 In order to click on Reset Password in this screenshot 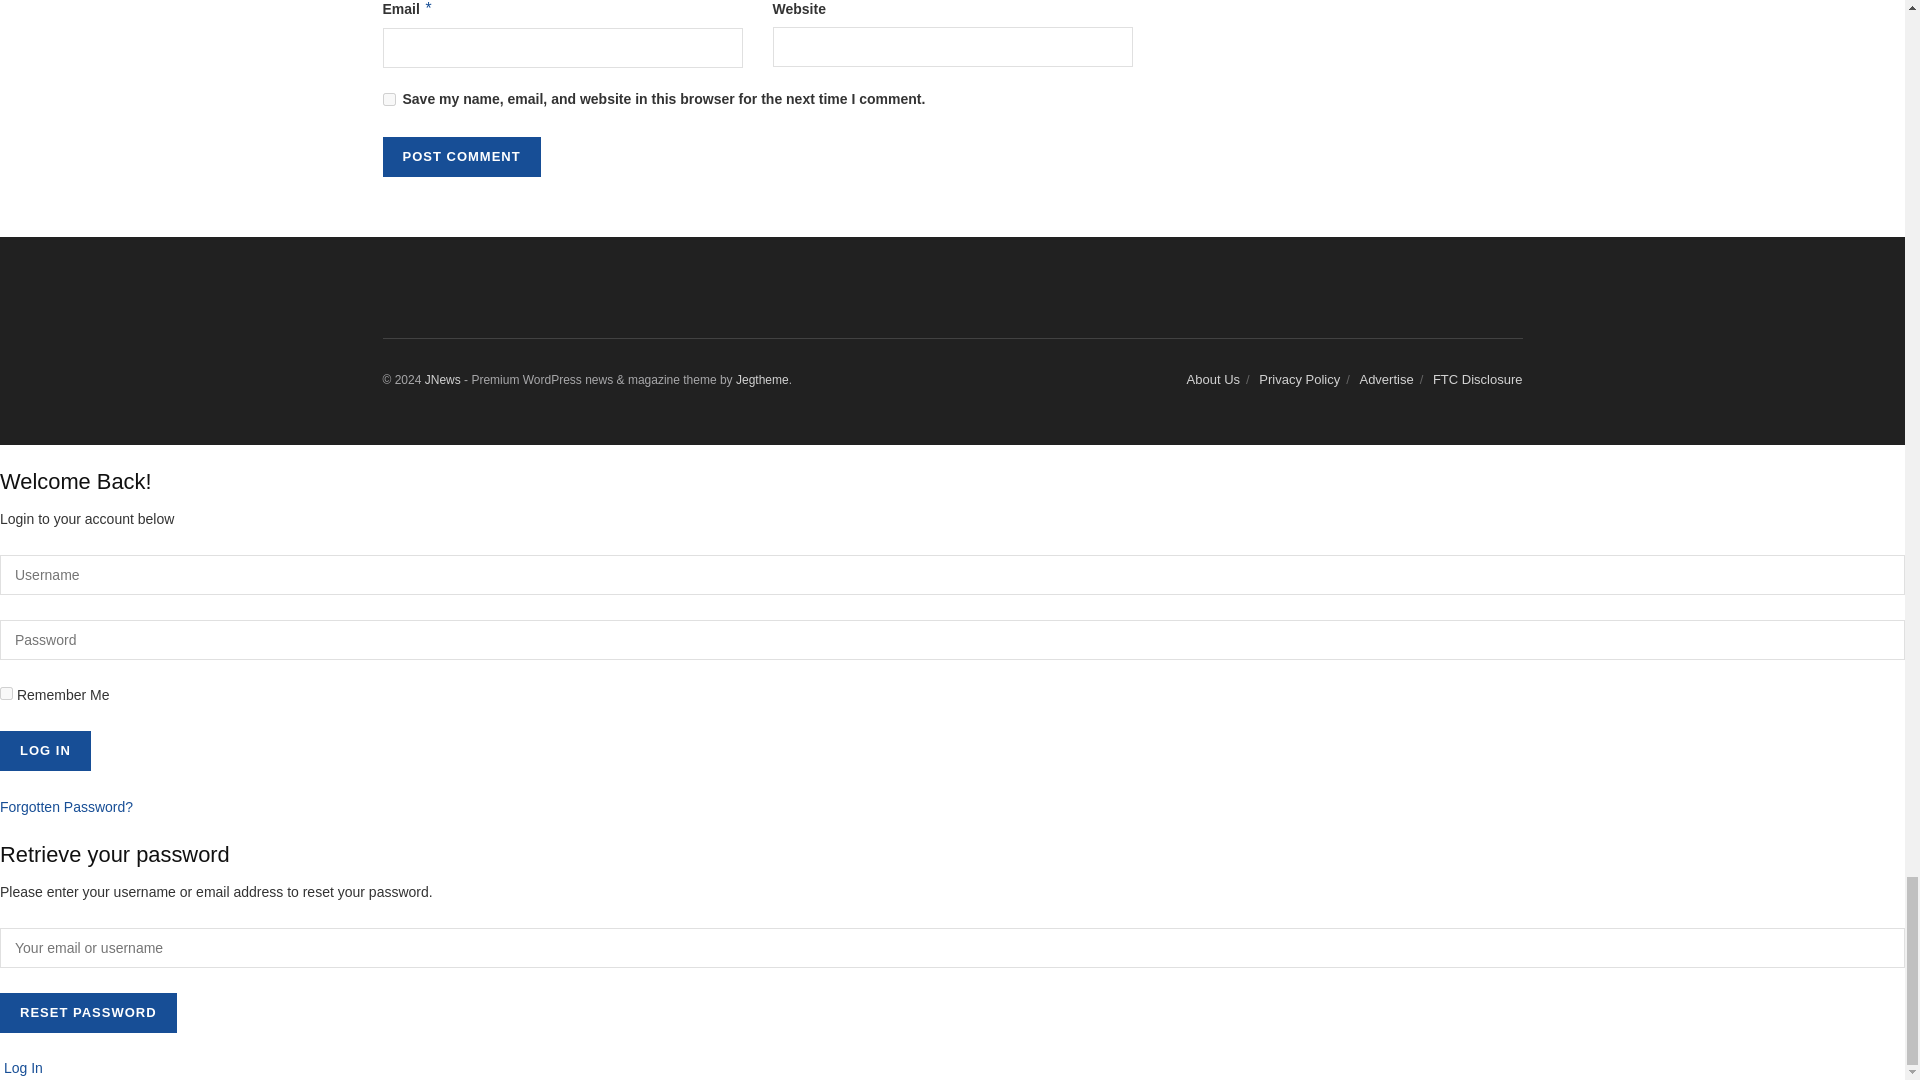, I will do `click(88, 1012)`.